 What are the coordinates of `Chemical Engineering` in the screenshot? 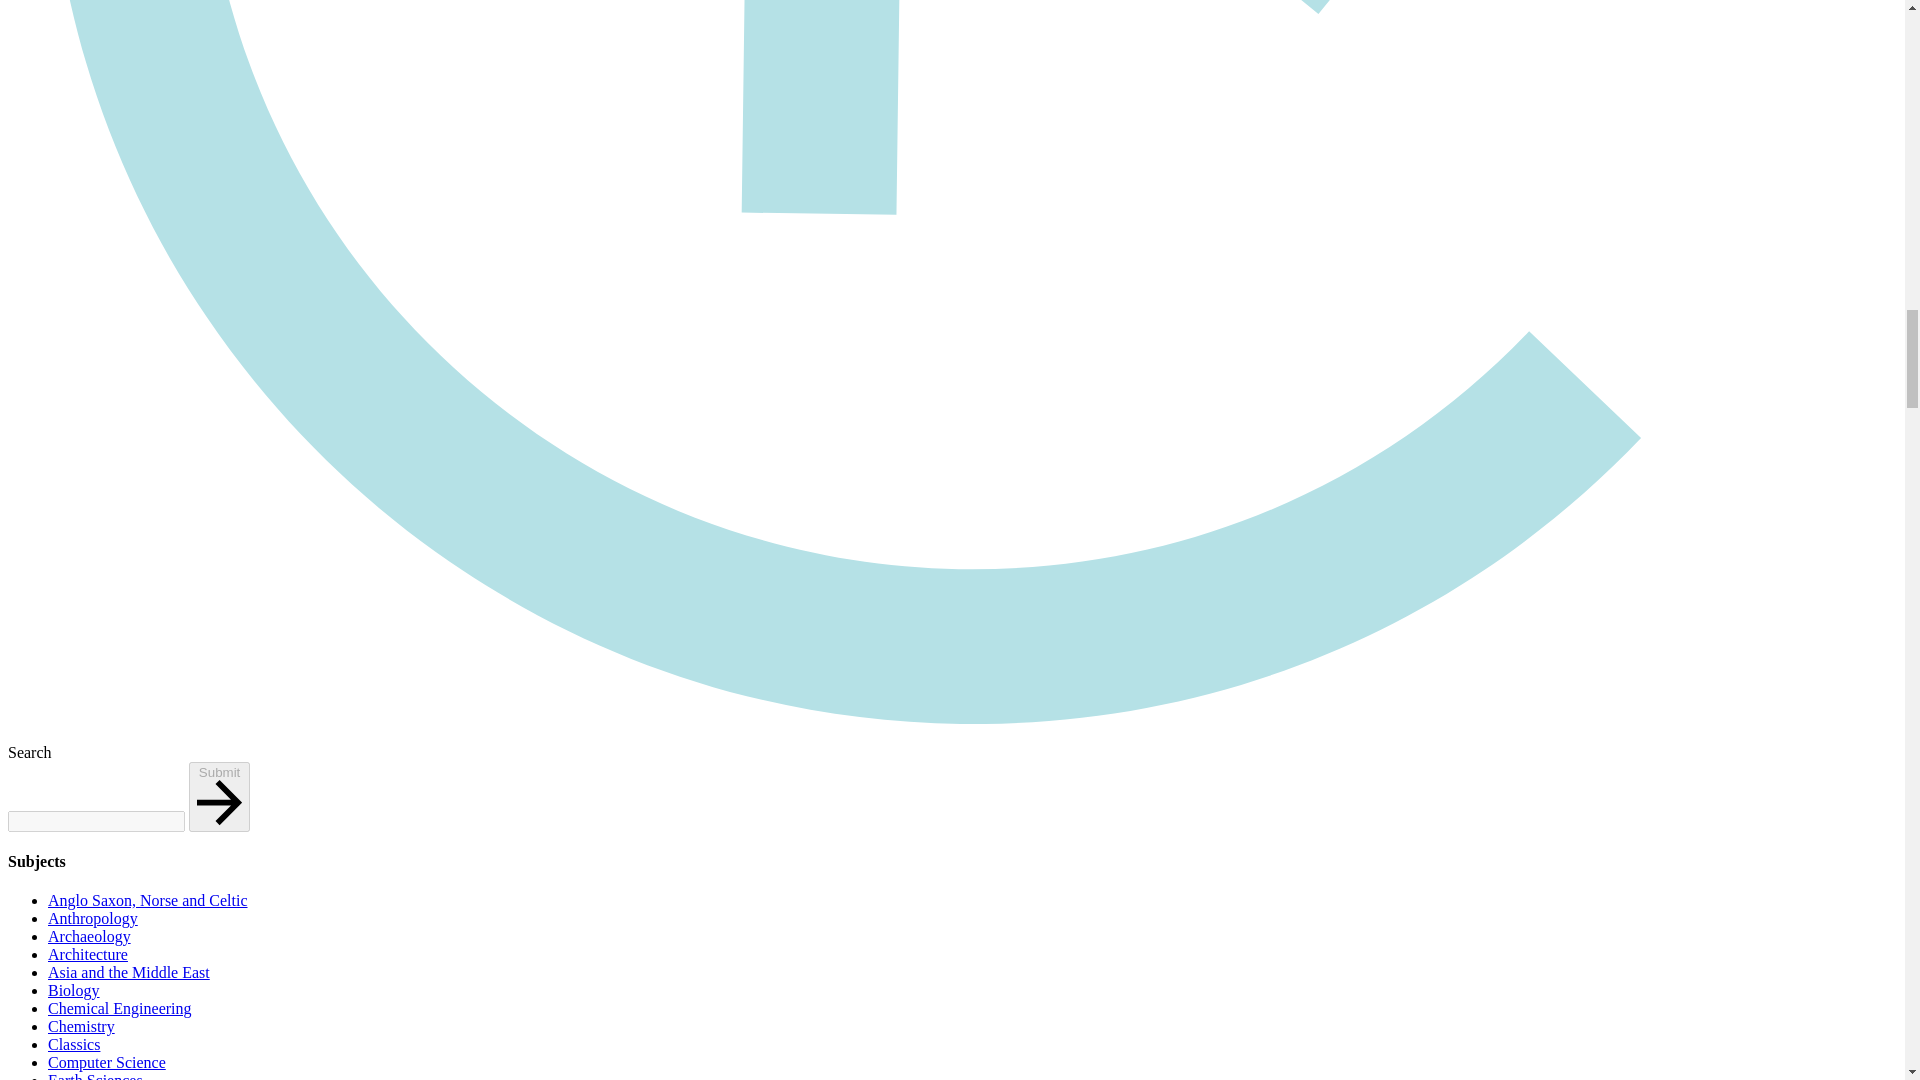 It's located at (120, 1008).